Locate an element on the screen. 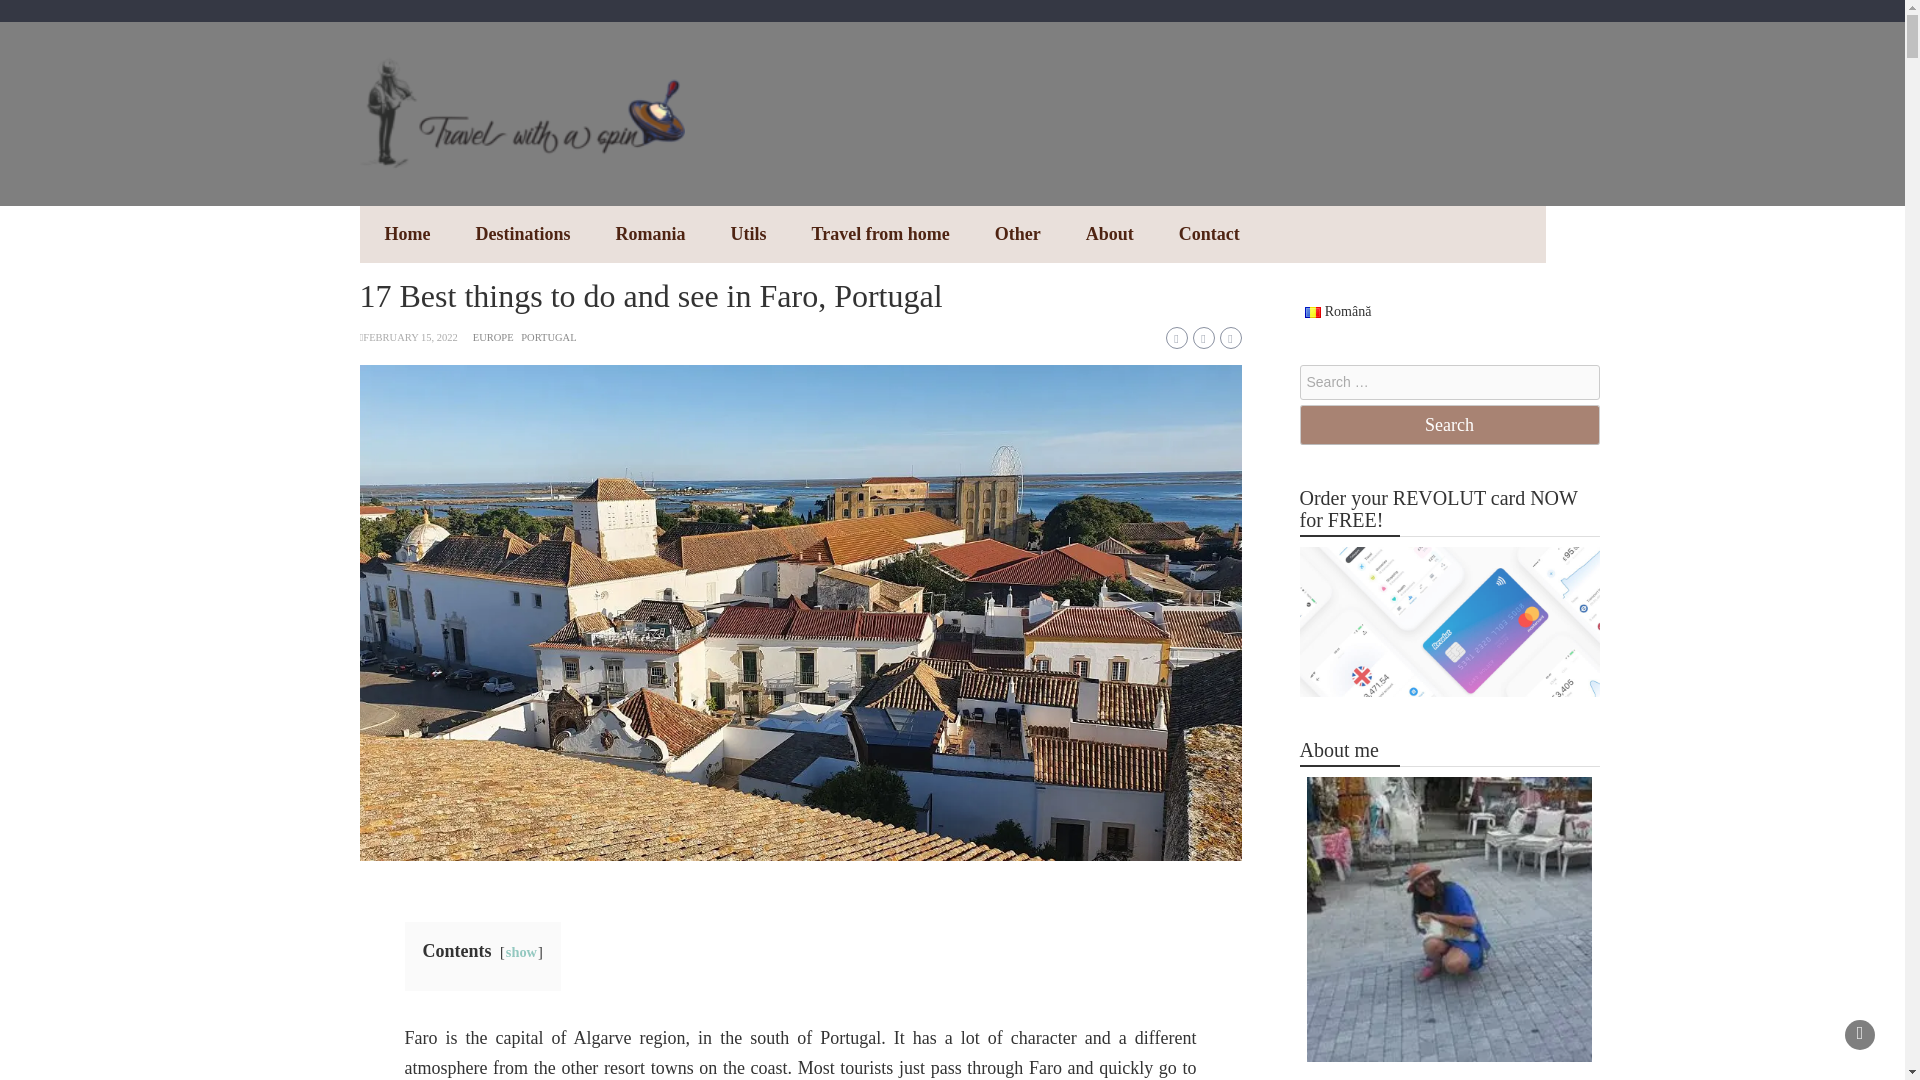 The width and height of the screenshot is (1920, 1080). About is located at coordinates (1109, 234).